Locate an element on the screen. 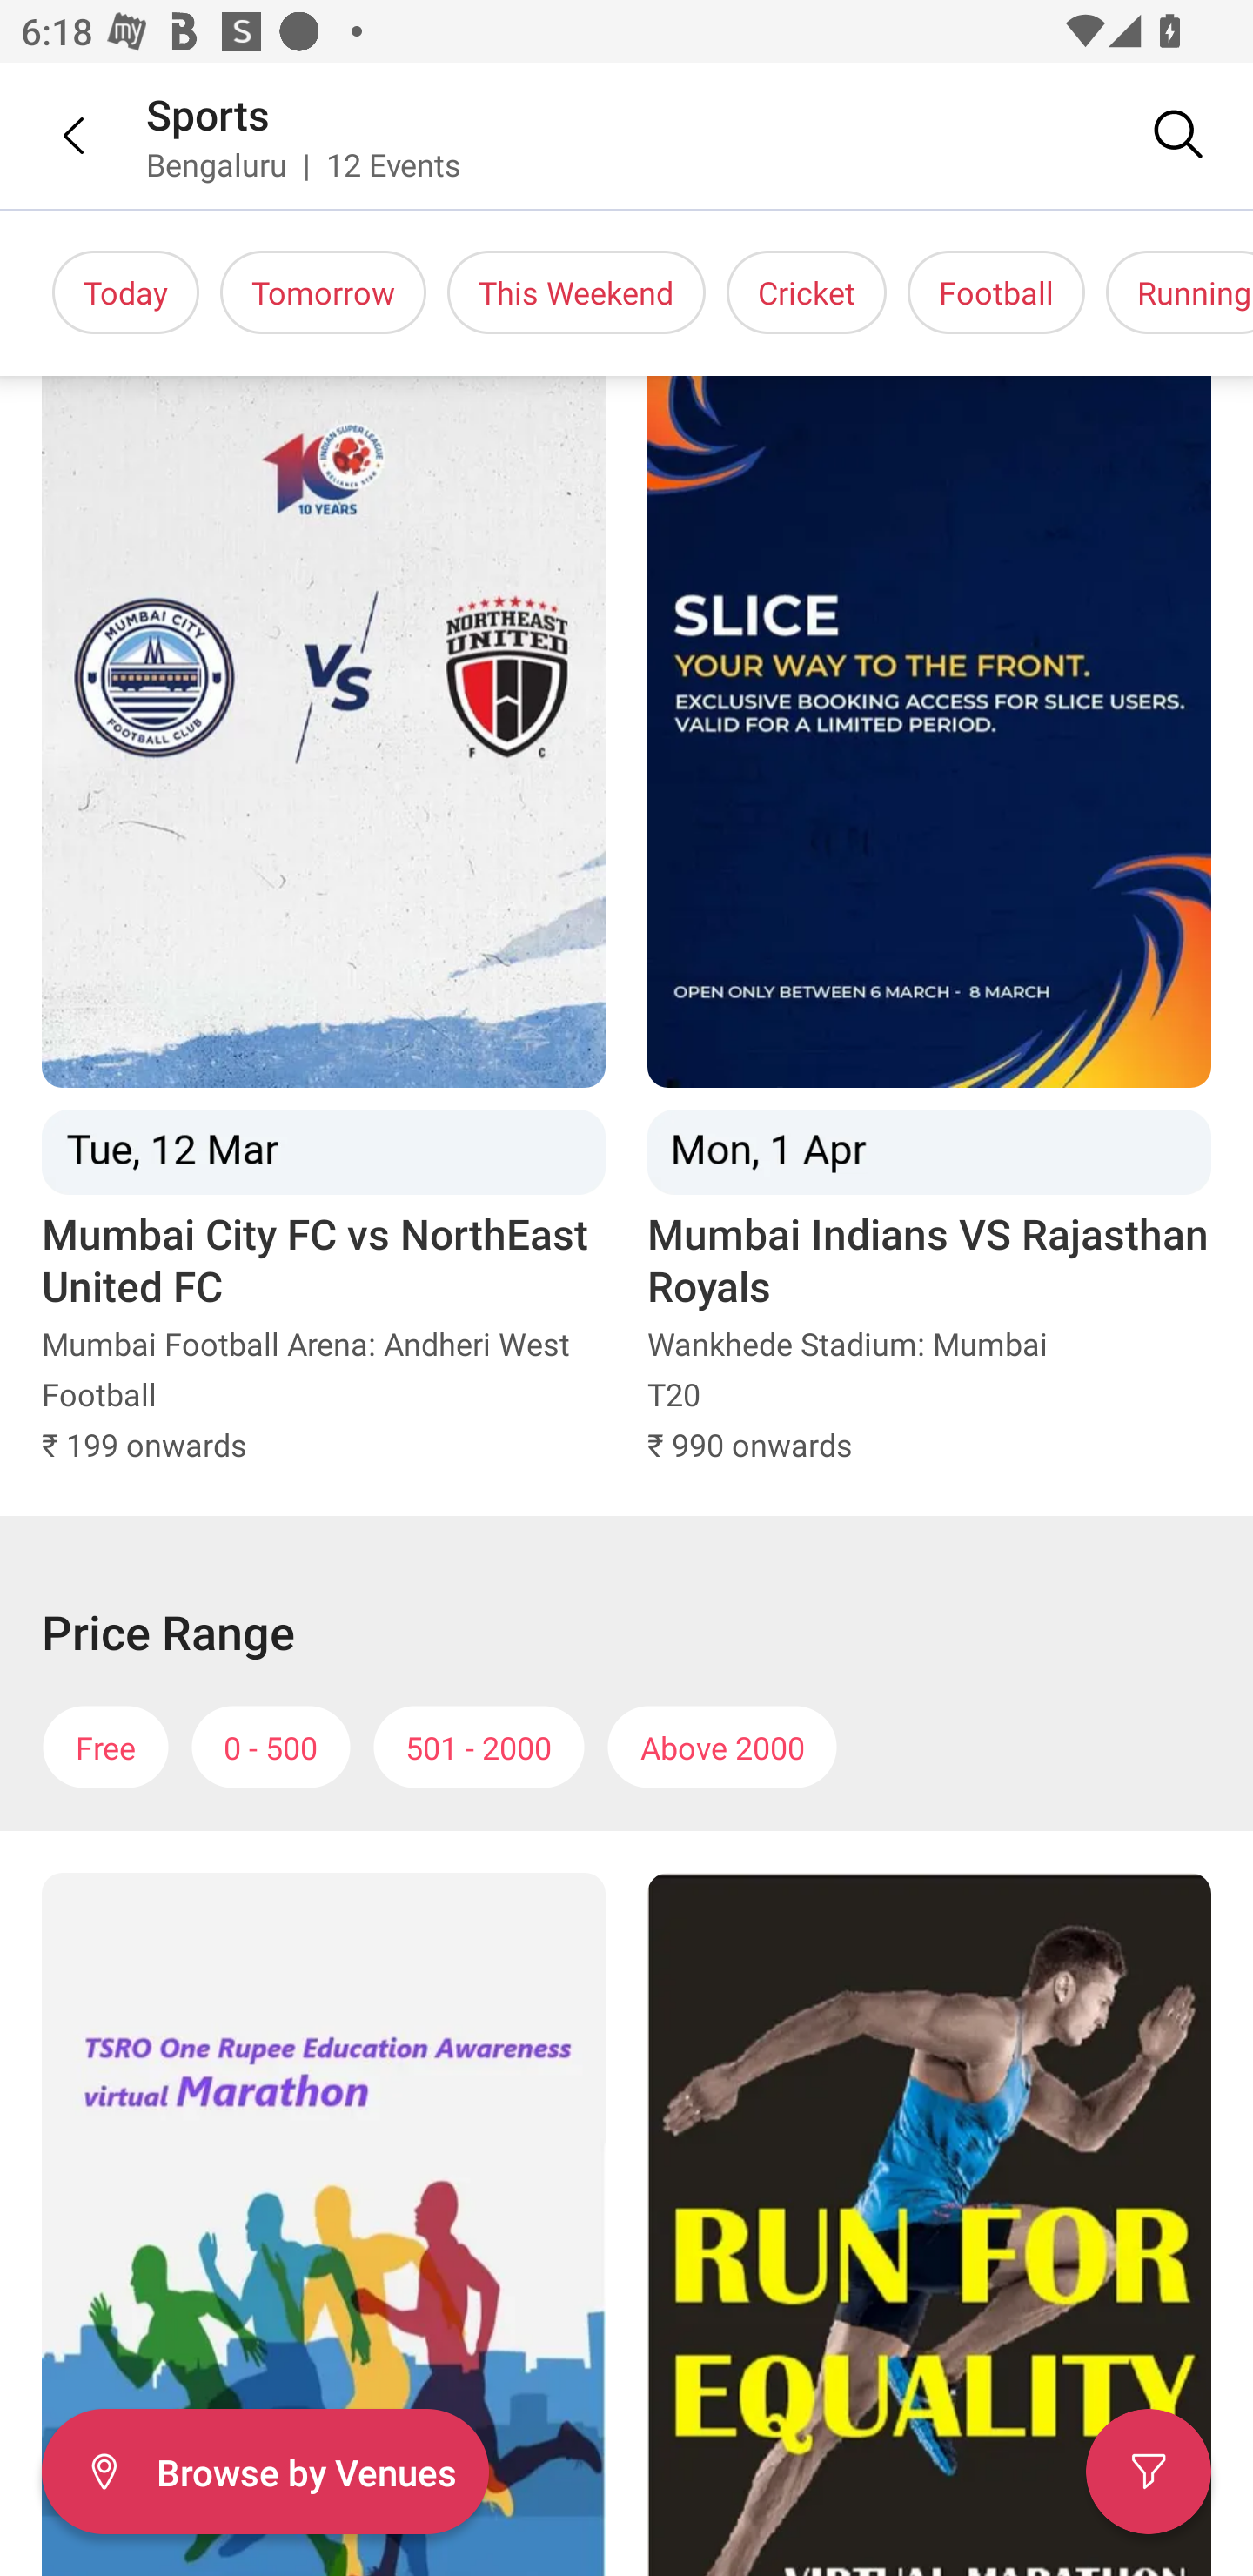  0 - 500 is located at coordinates (271, 1748).